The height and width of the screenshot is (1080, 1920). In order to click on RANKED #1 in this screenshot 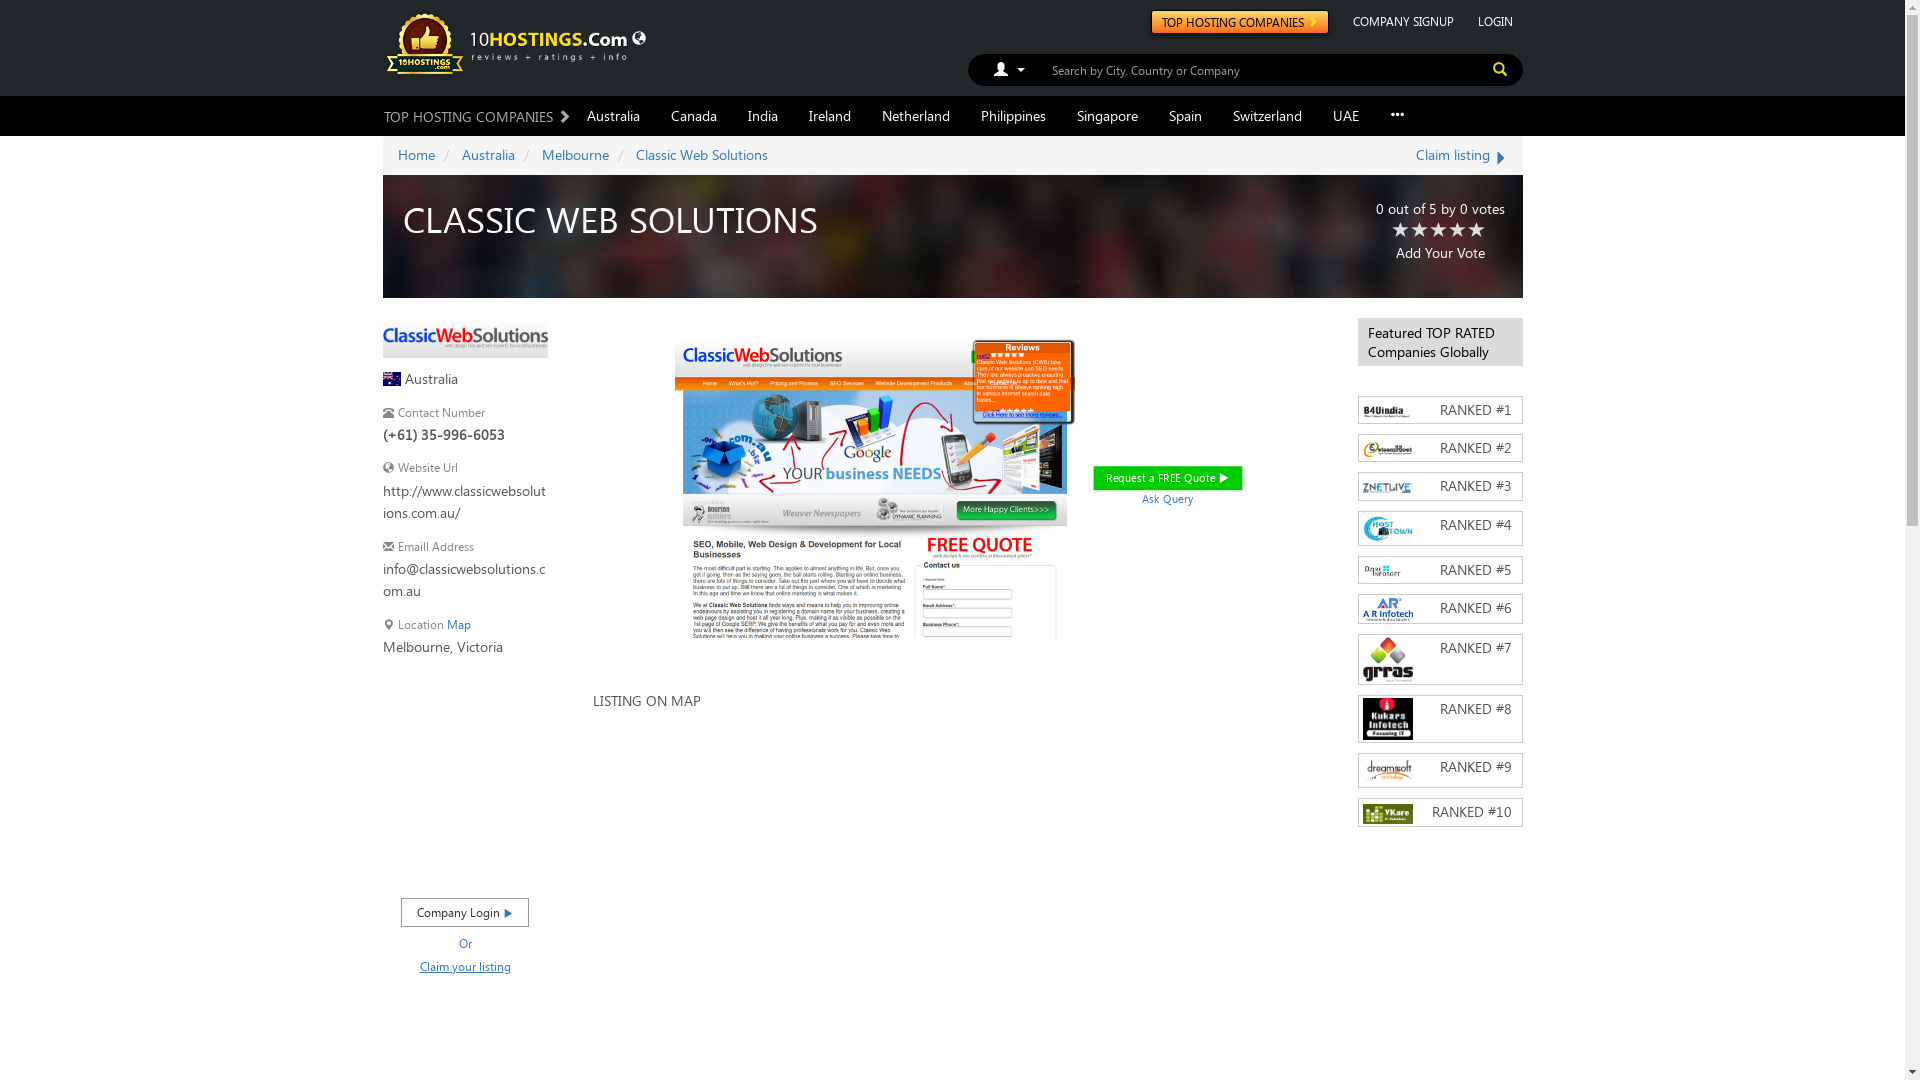, I will do `click(1440, 410)`.